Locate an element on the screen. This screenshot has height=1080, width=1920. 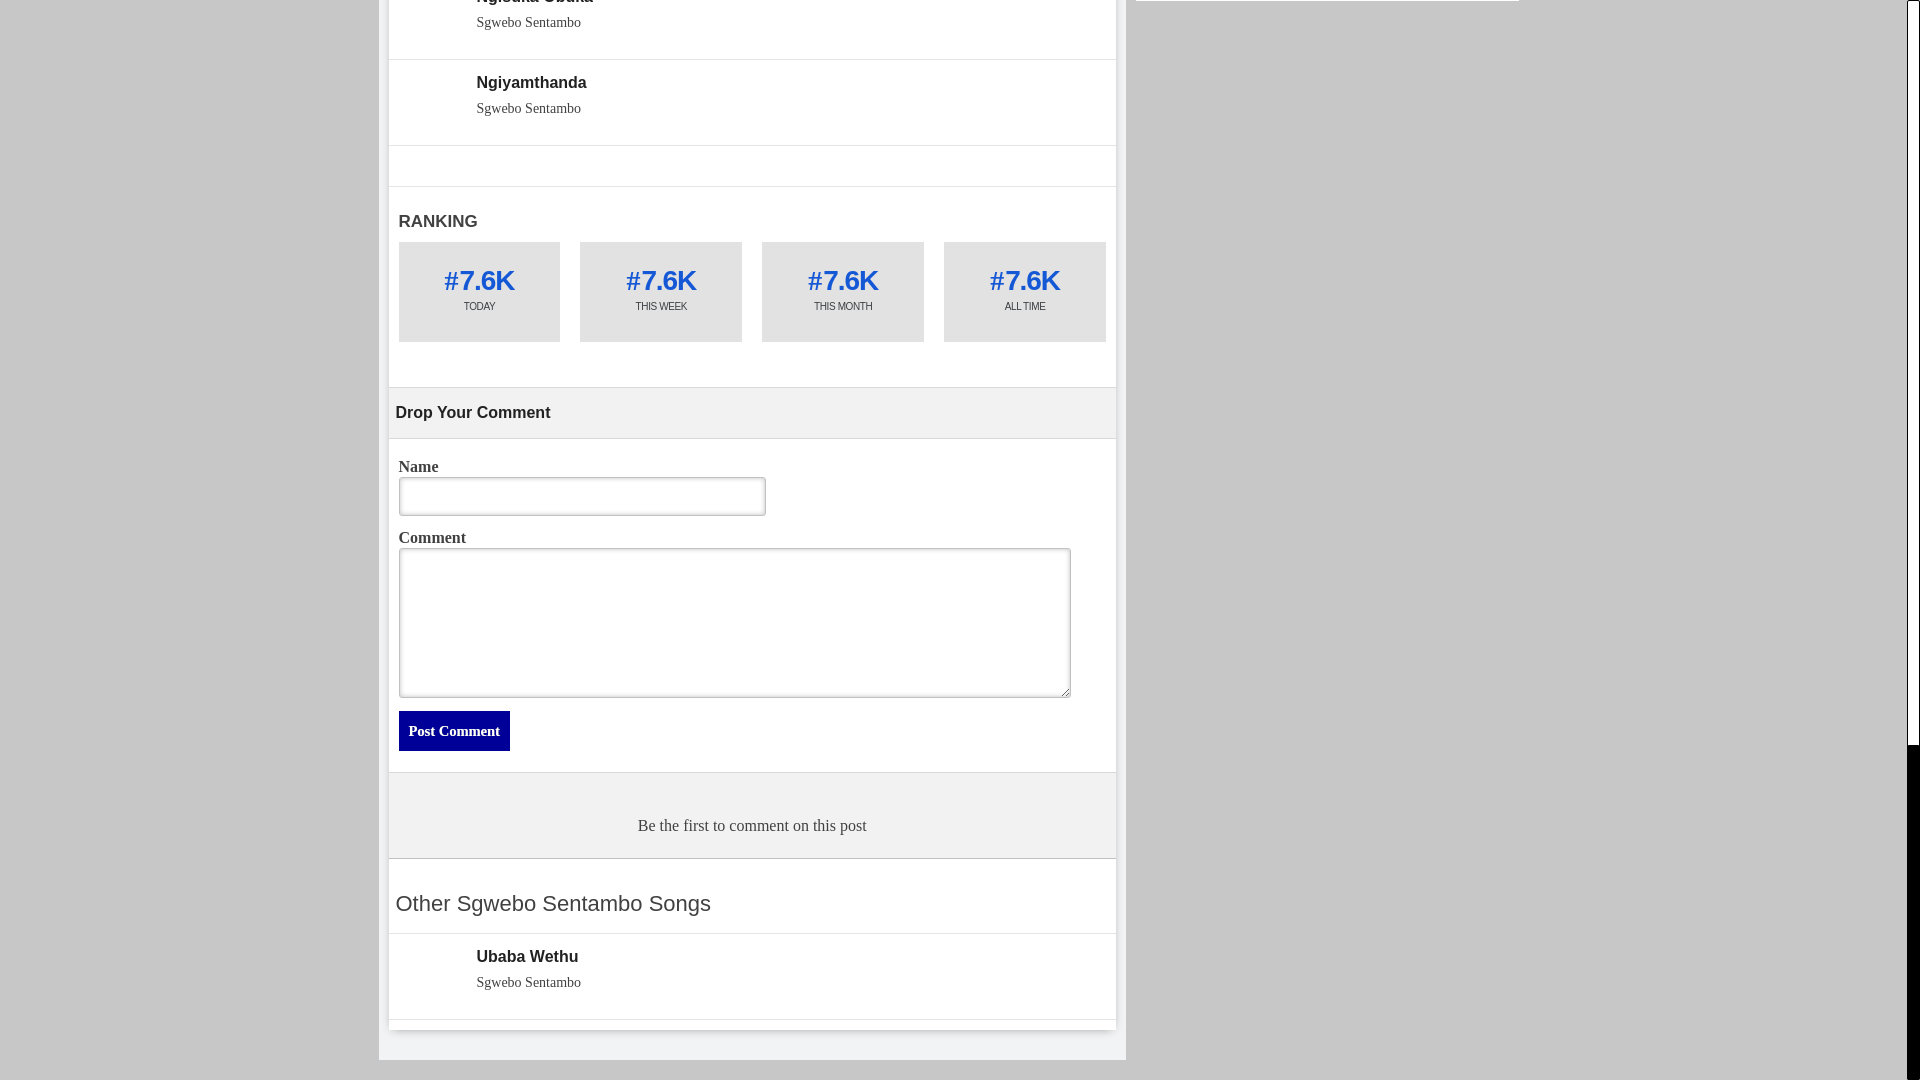
Post Comment is located at coordinates (452, 730).